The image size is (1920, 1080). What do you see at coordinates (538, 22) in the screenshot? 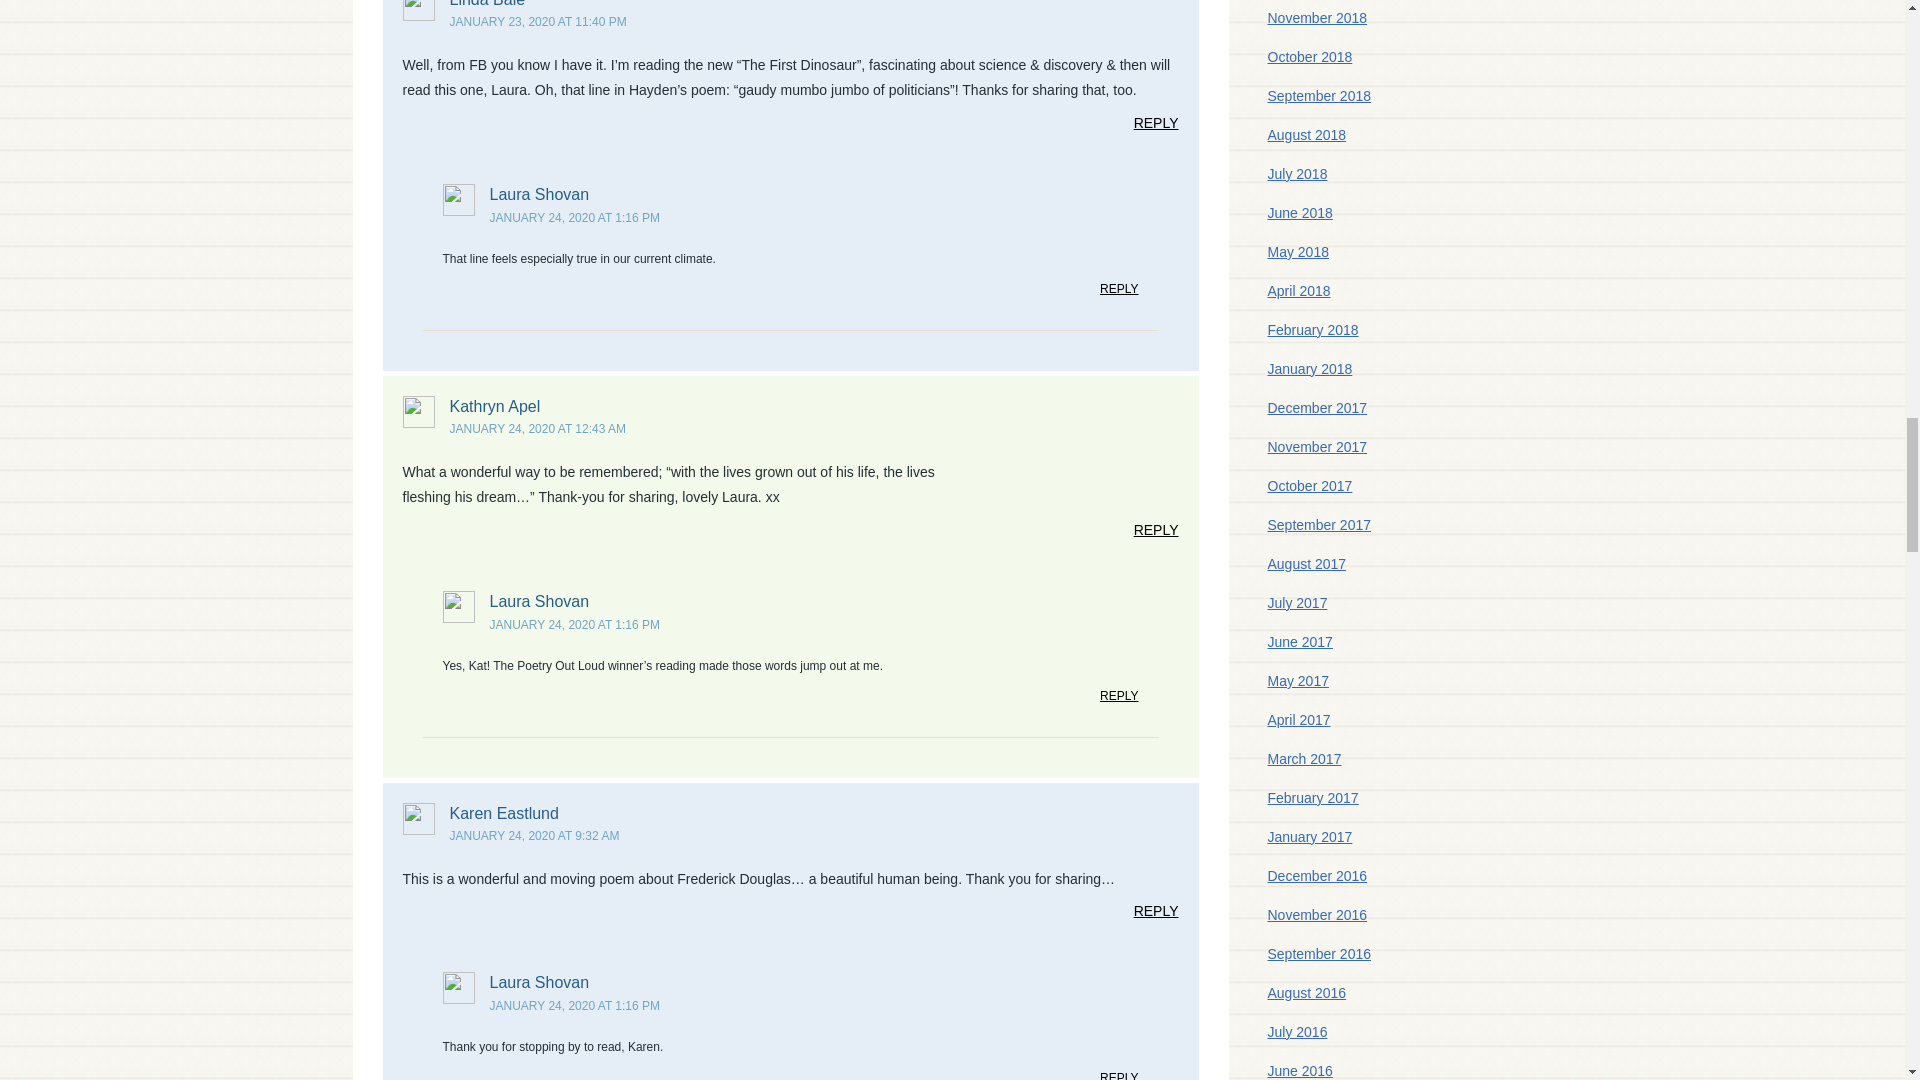
I see `JANUARY 23, 2020 AT 11:40 PM` at bounding box center [538, 22].